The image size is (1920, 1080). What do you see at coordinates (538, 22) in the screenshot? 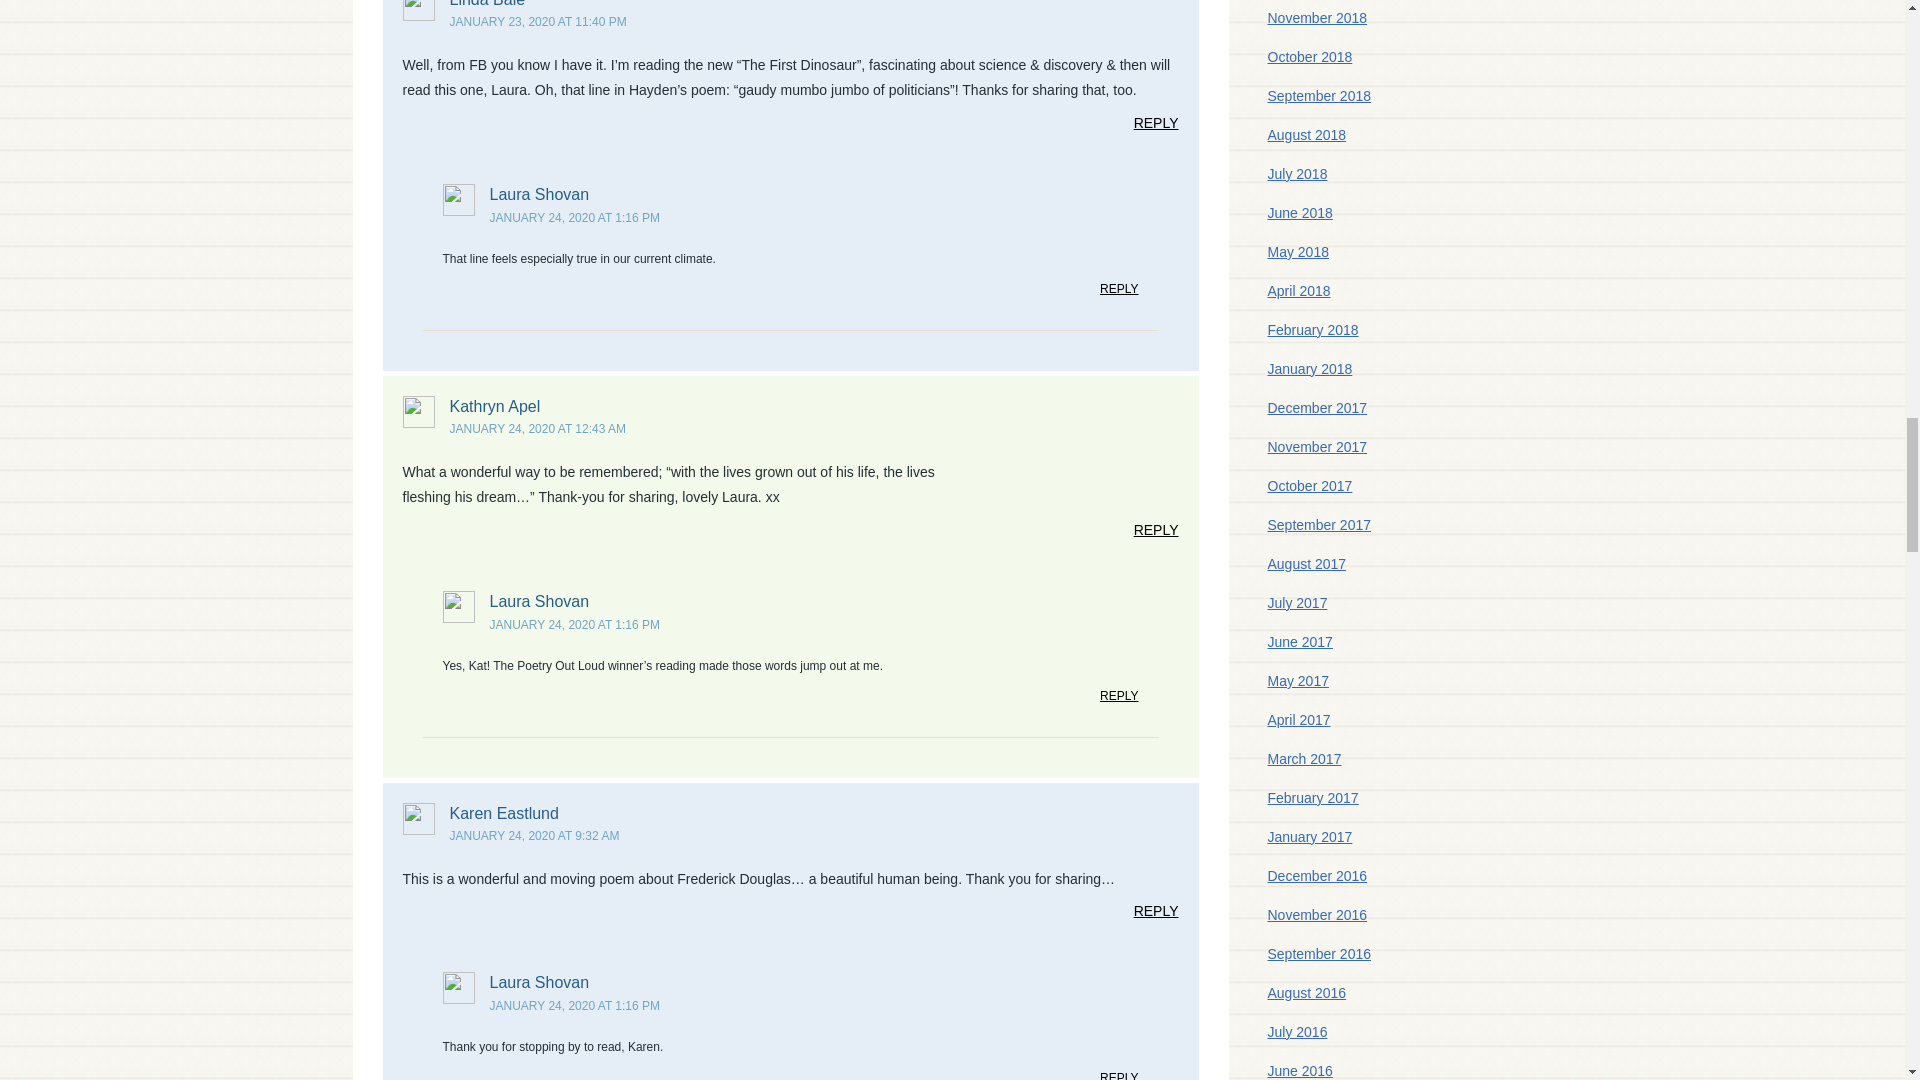
I see `JANUARY 23, 2020 AT 11:40 PM` at bounding box center [538, 22].